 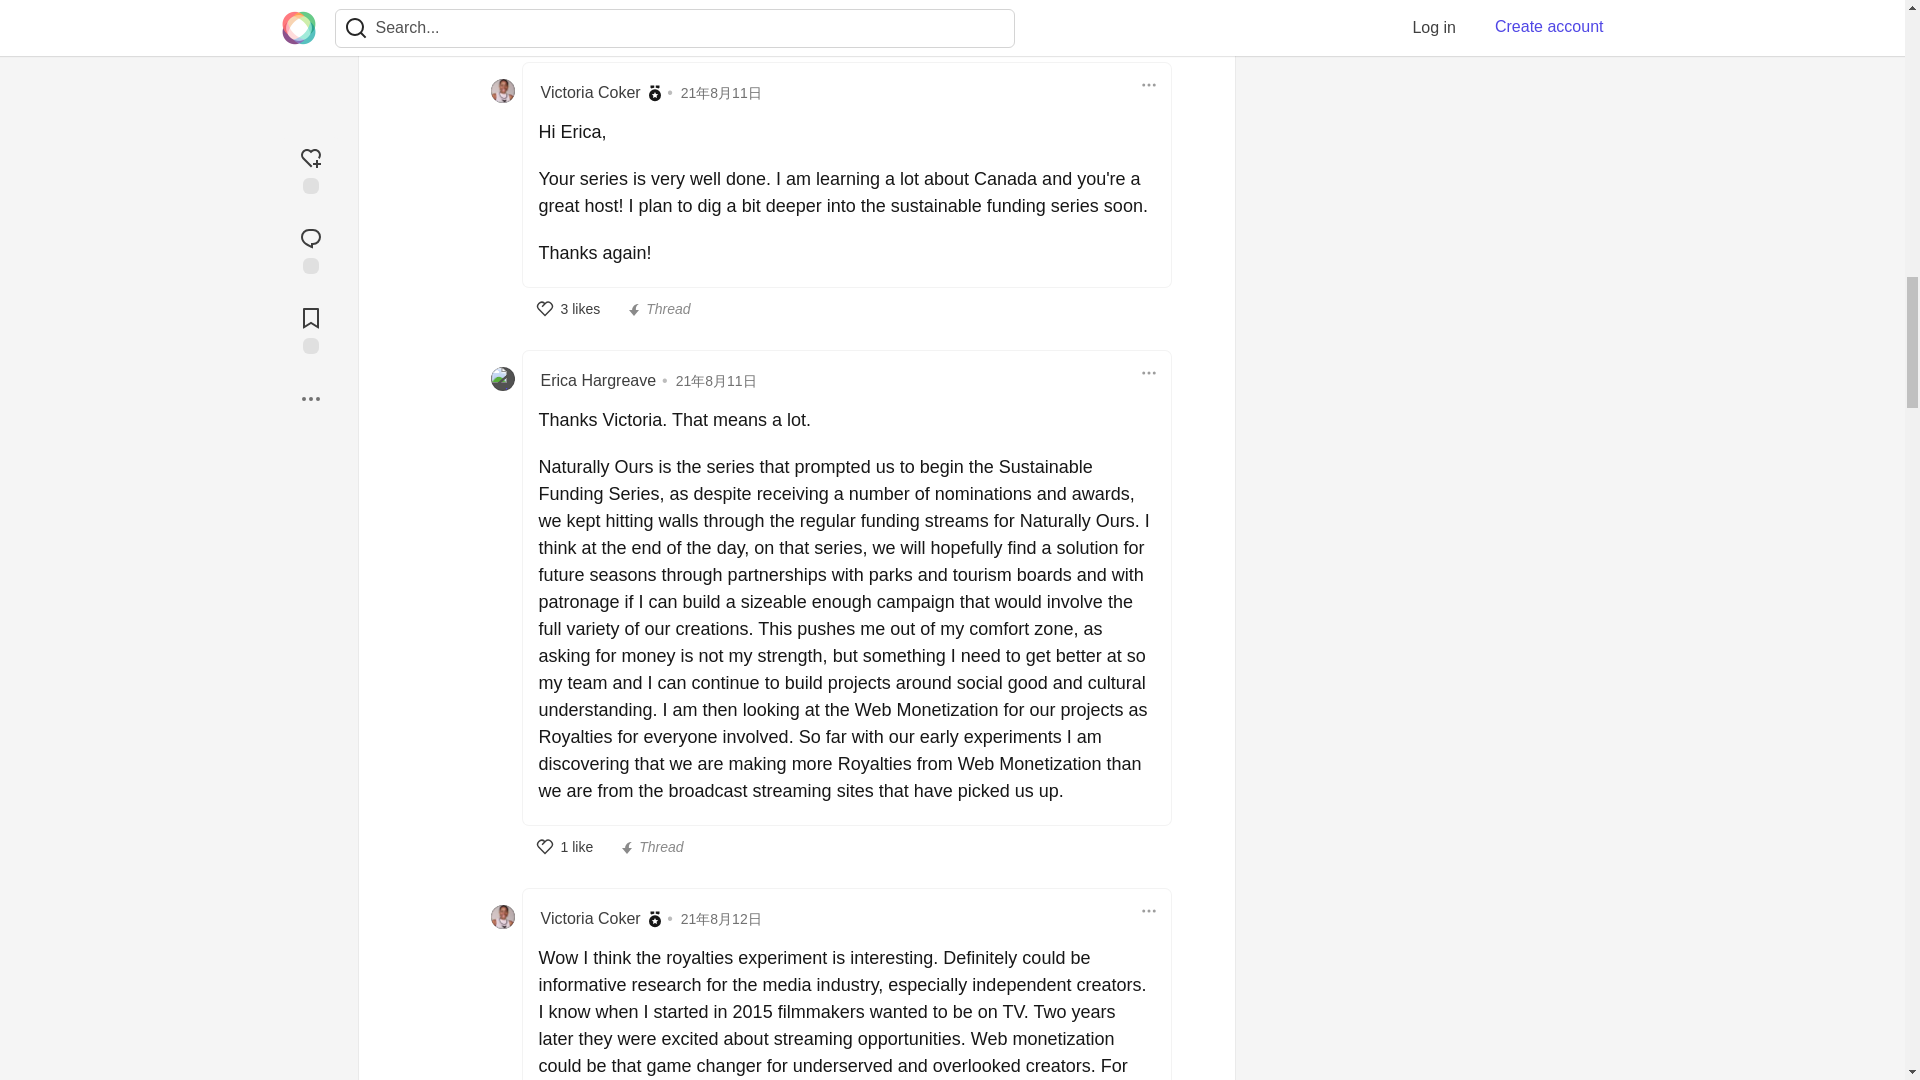 I want to click on Dropdown menu, so click(x=1148, y=85).